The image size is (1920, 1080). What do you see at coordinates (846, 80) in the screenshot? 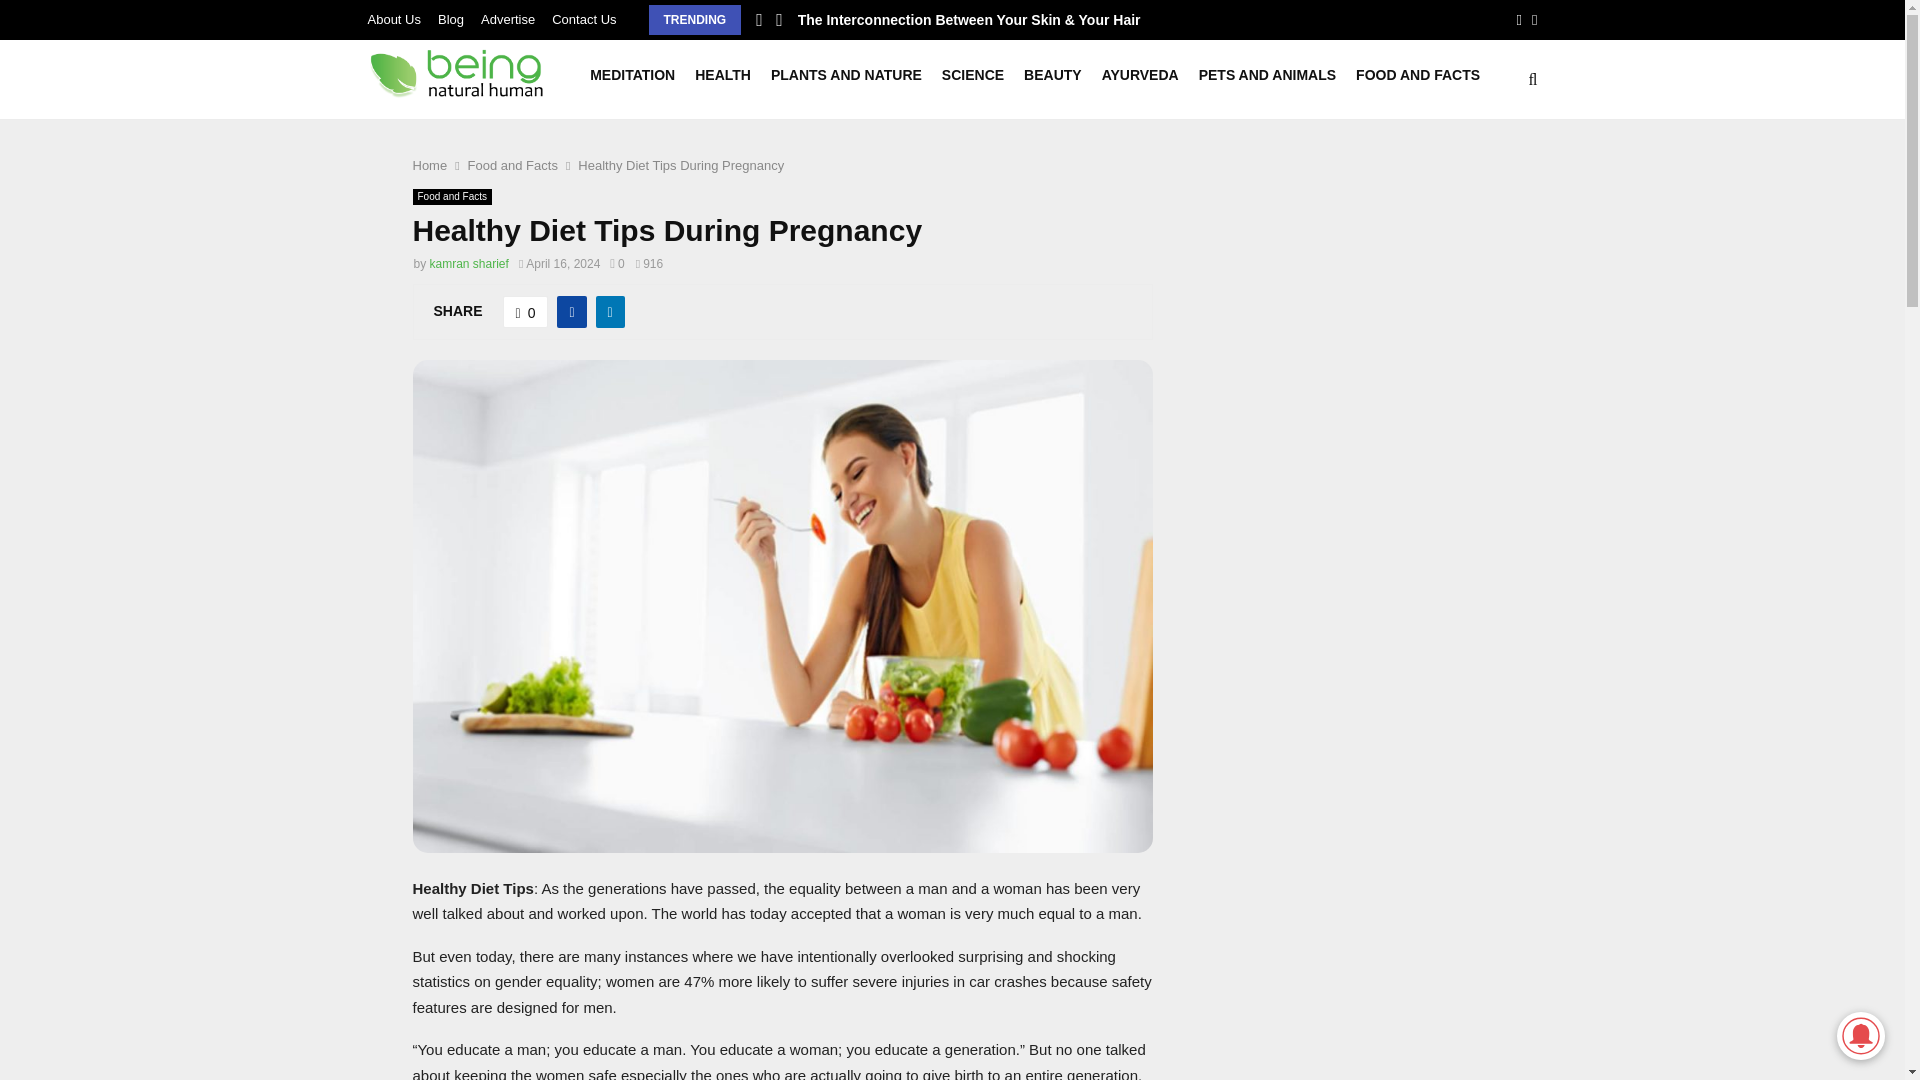
I see `PLANTS AND NATURE` at bounding box center [846, 80].